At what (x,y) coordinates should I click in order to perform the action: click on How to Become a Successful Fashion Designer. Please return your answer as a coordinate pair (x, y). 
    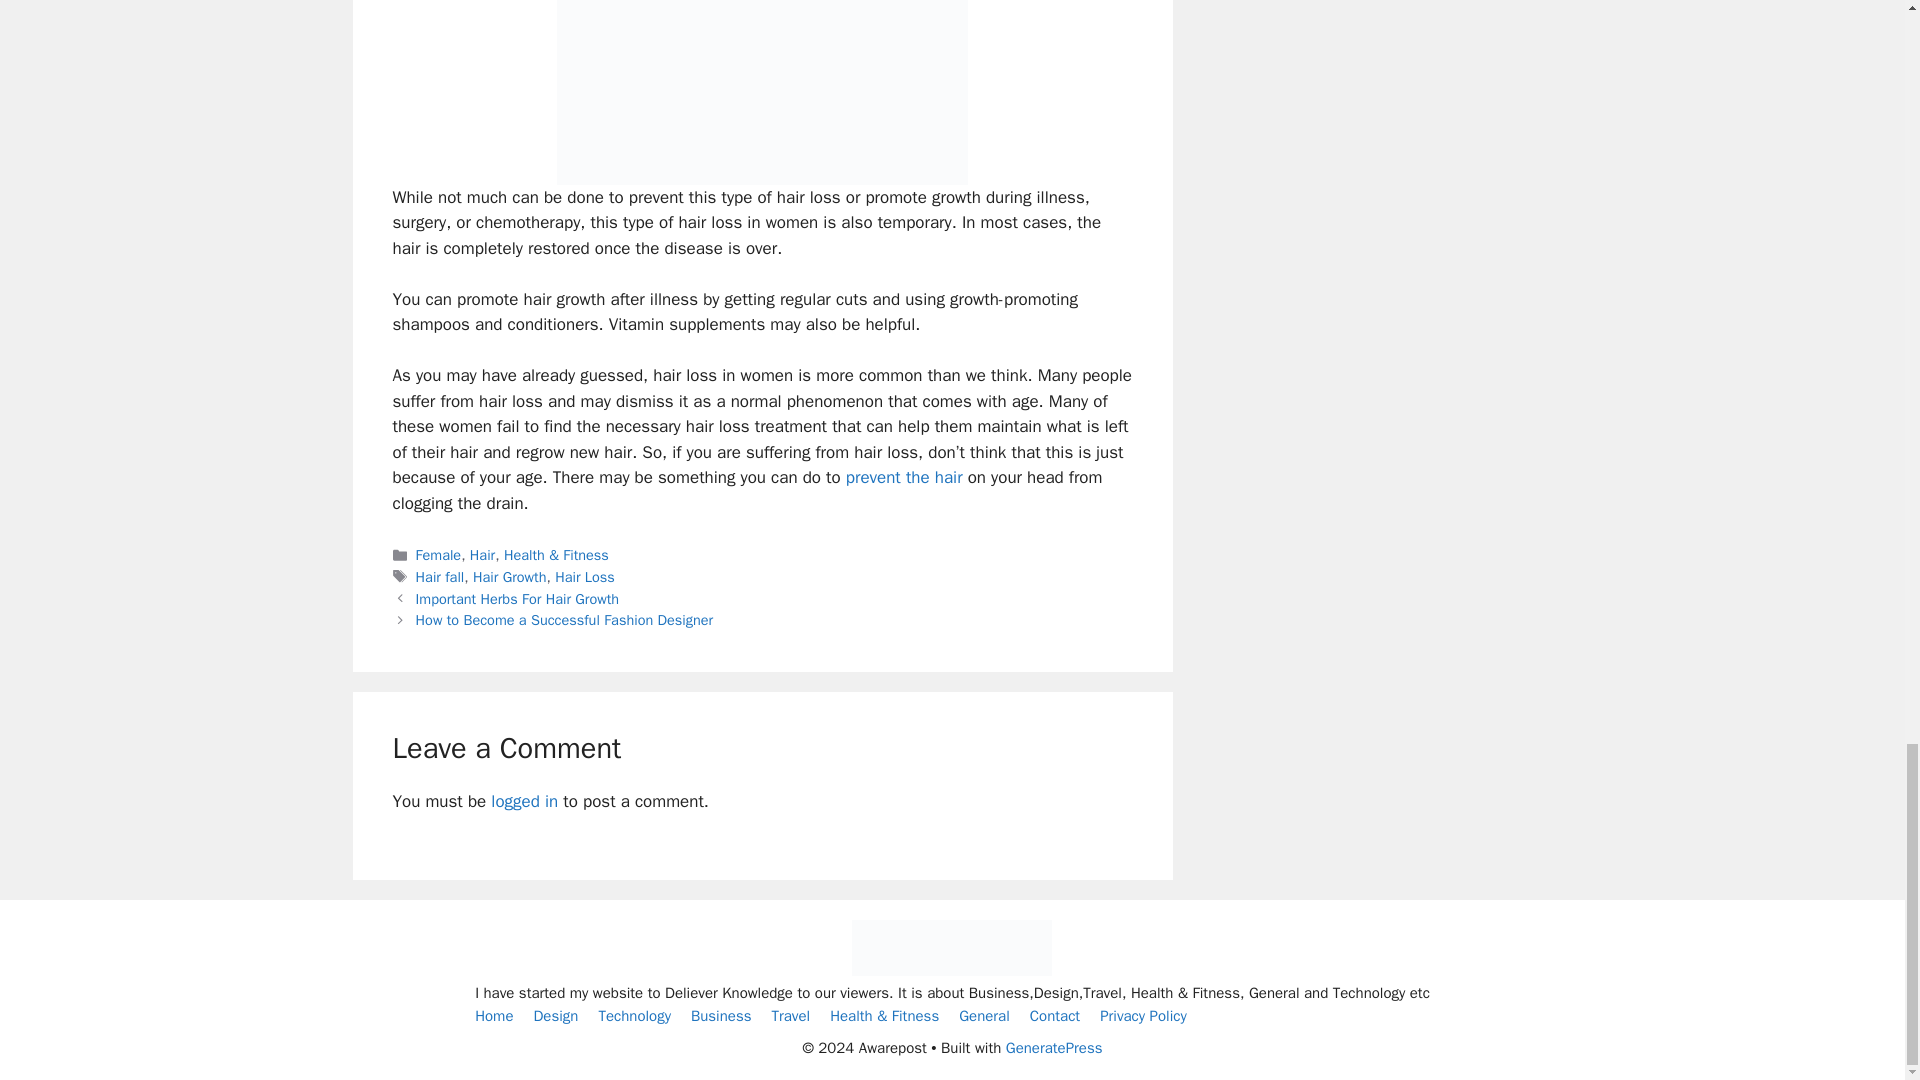
    Looking at the image, I should click on (565, 620).